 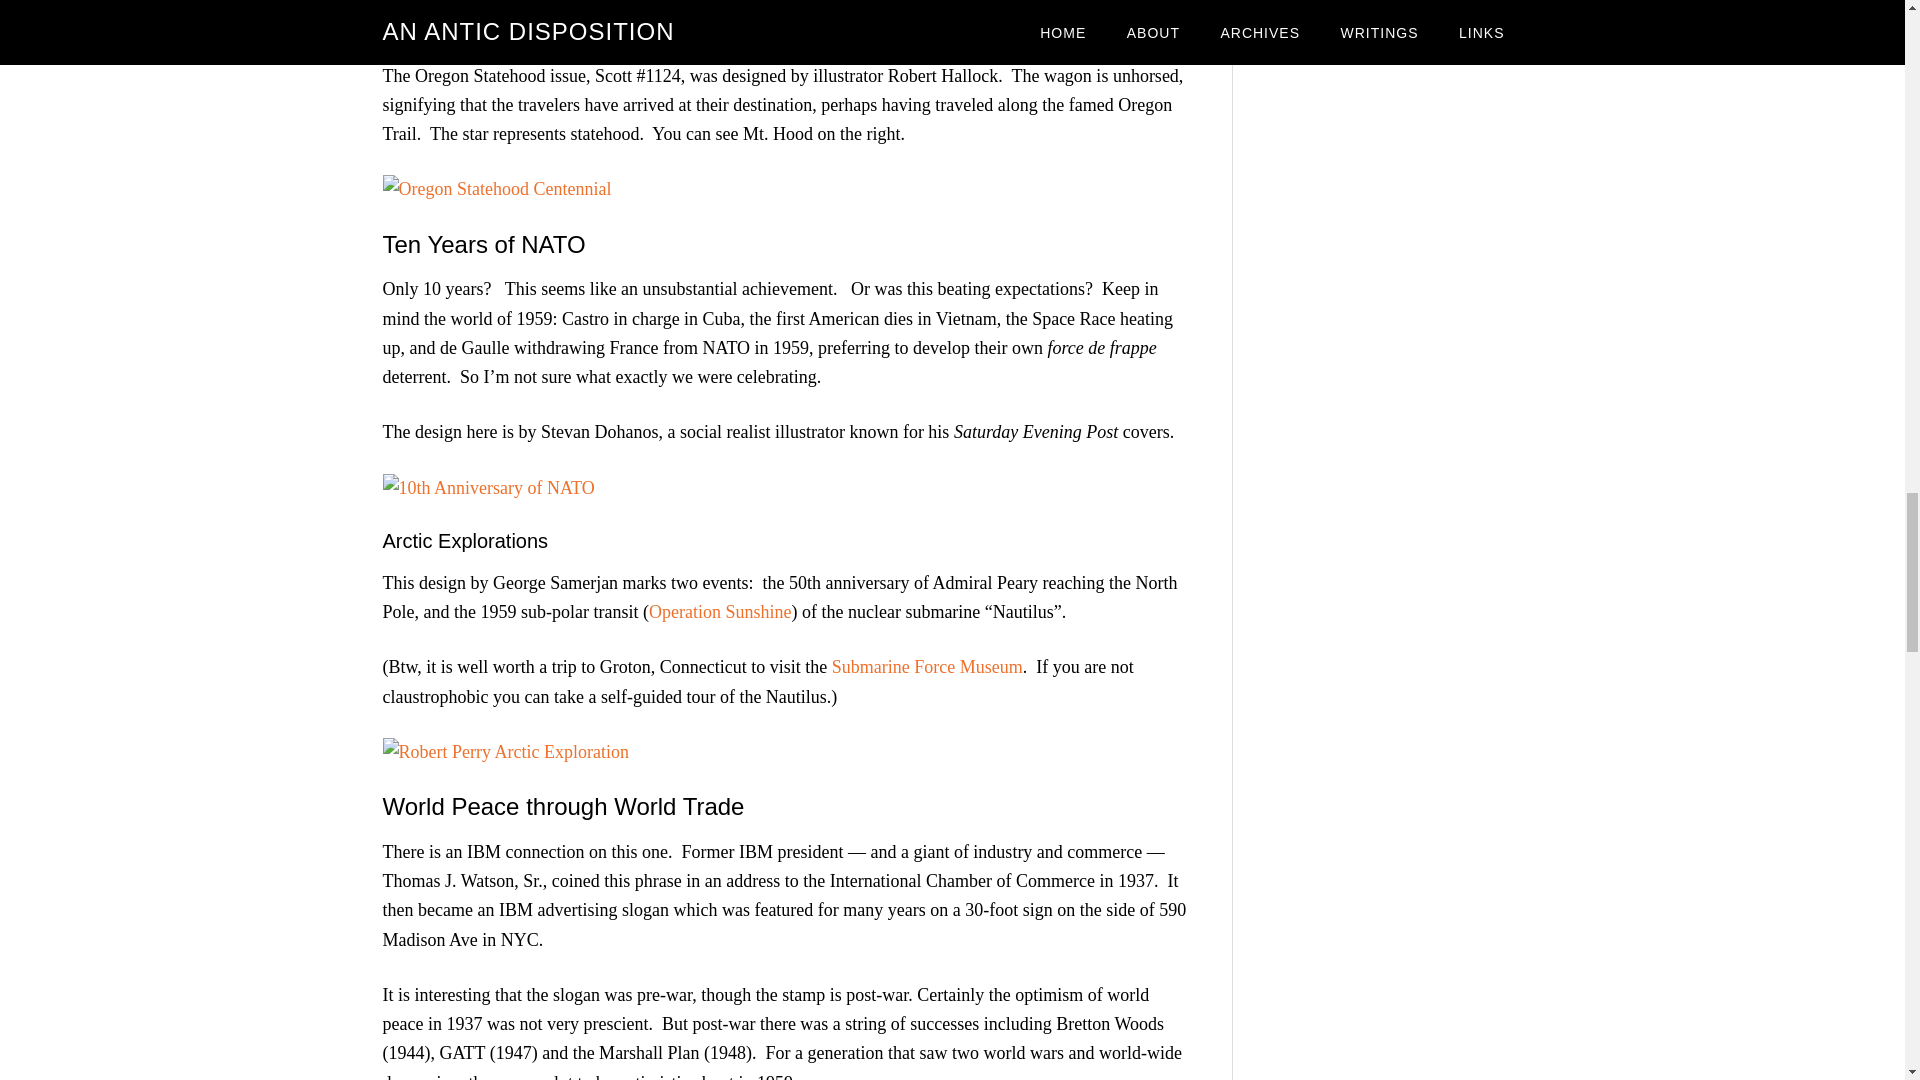 I want to click on Robert Perry Arctic Exploration, so click(x=504, y=752).